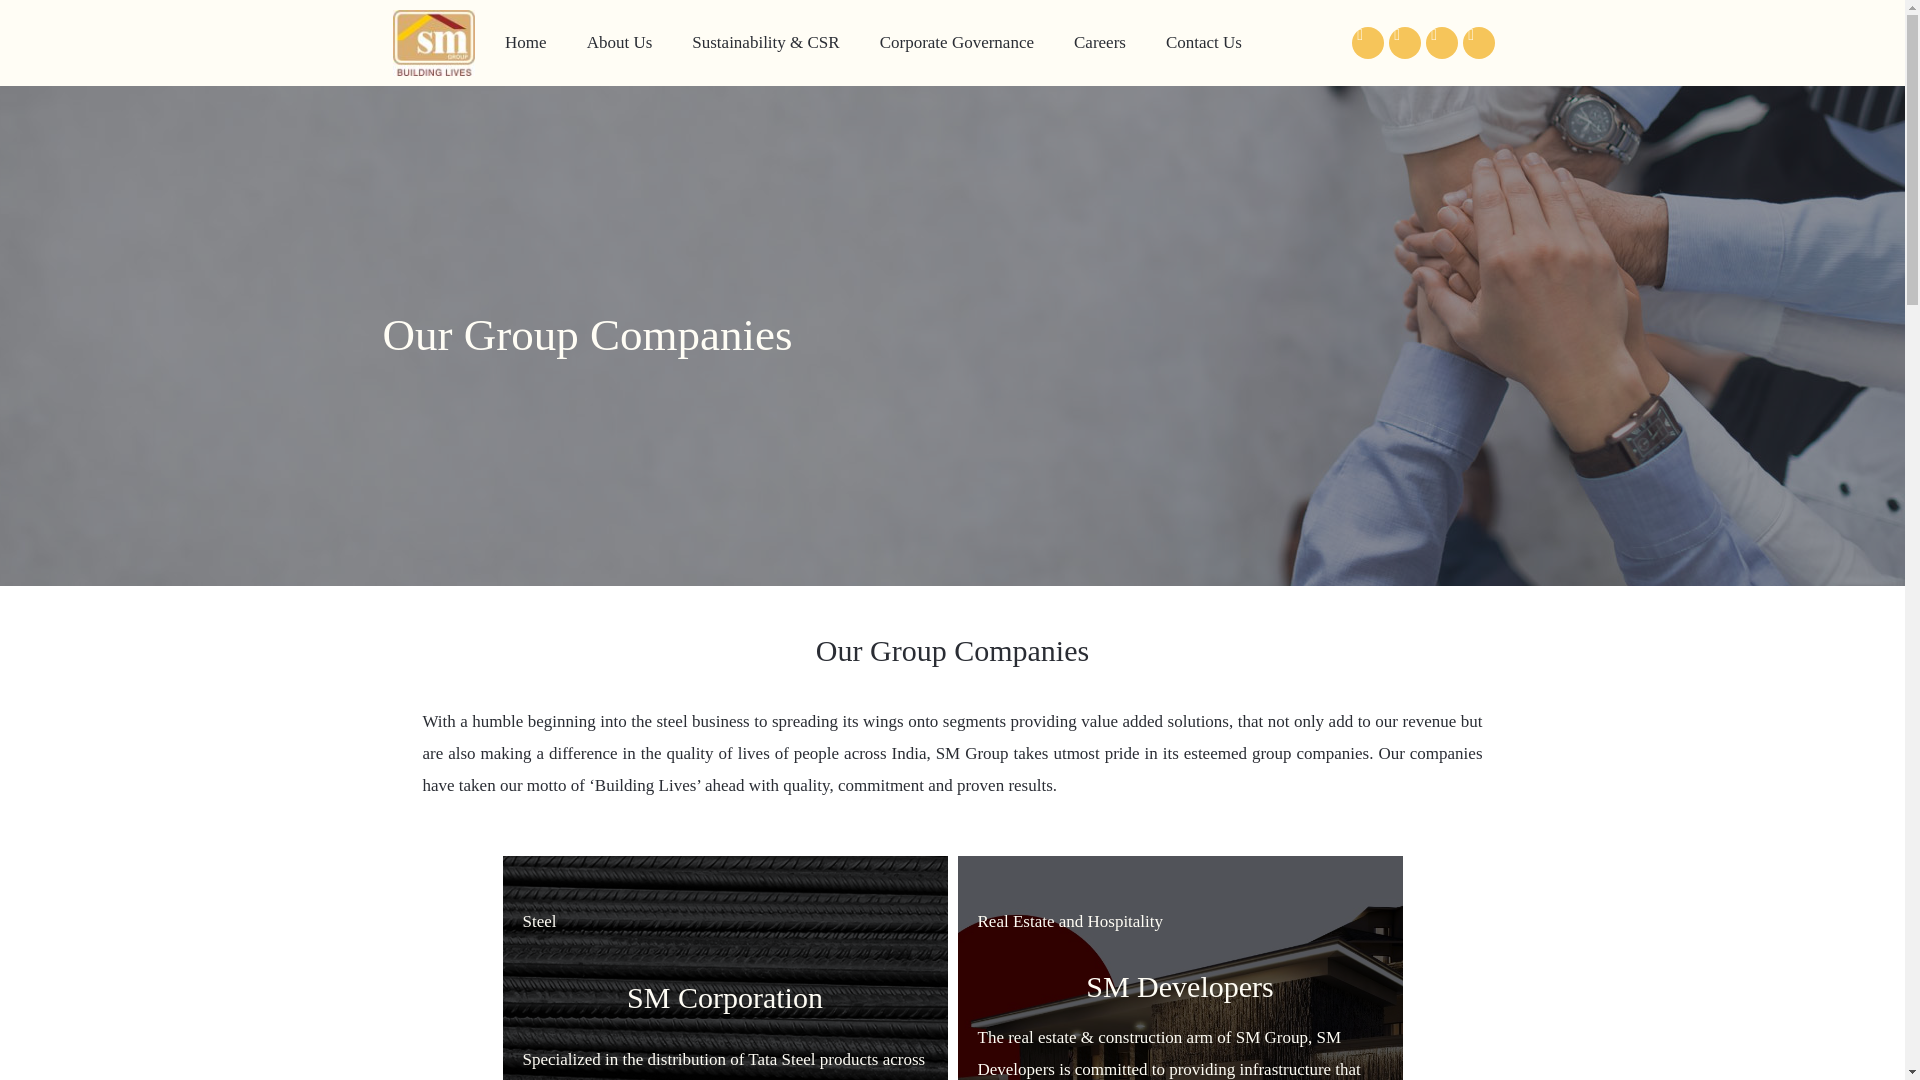  Describe the element at coordinates (1100, 43) in the screenshot. I see `Careers` at that location.